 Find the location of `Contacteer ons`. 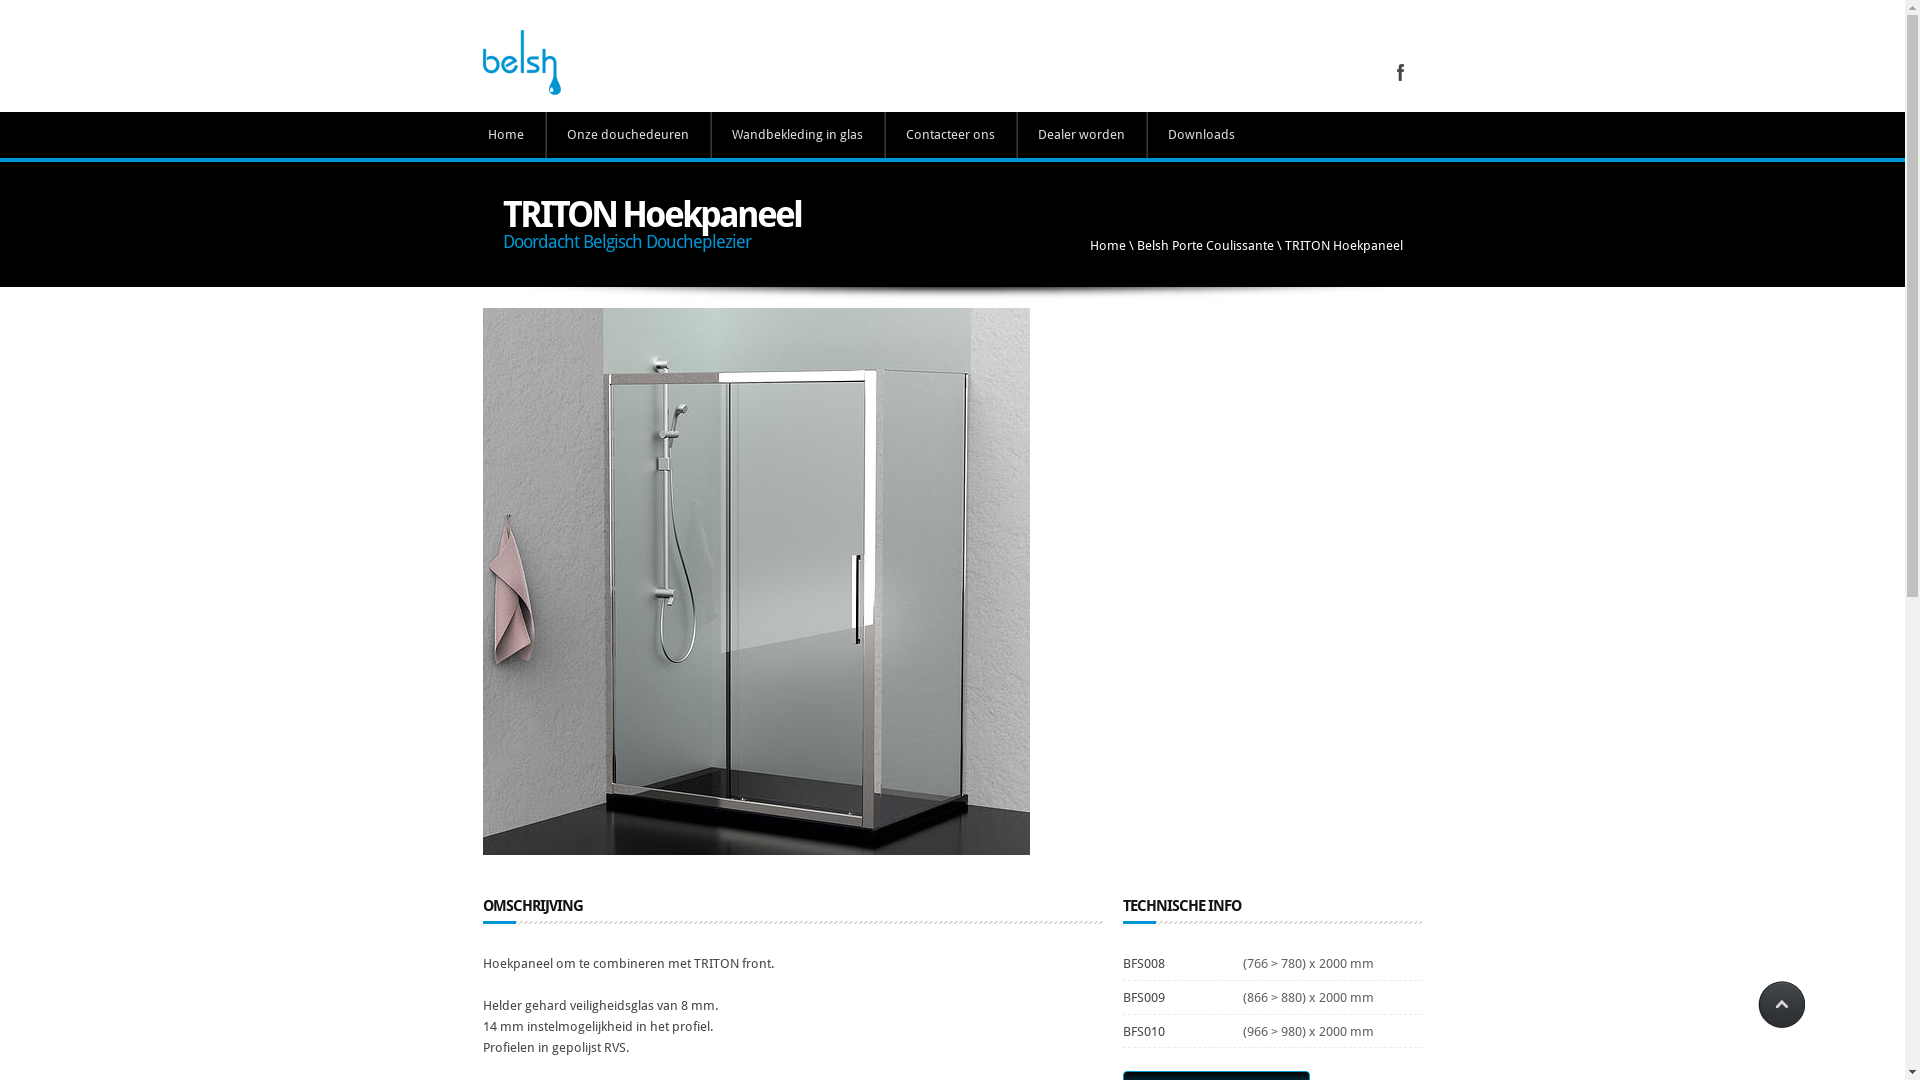

Contacteer ons is located at coordinates (948, 135).